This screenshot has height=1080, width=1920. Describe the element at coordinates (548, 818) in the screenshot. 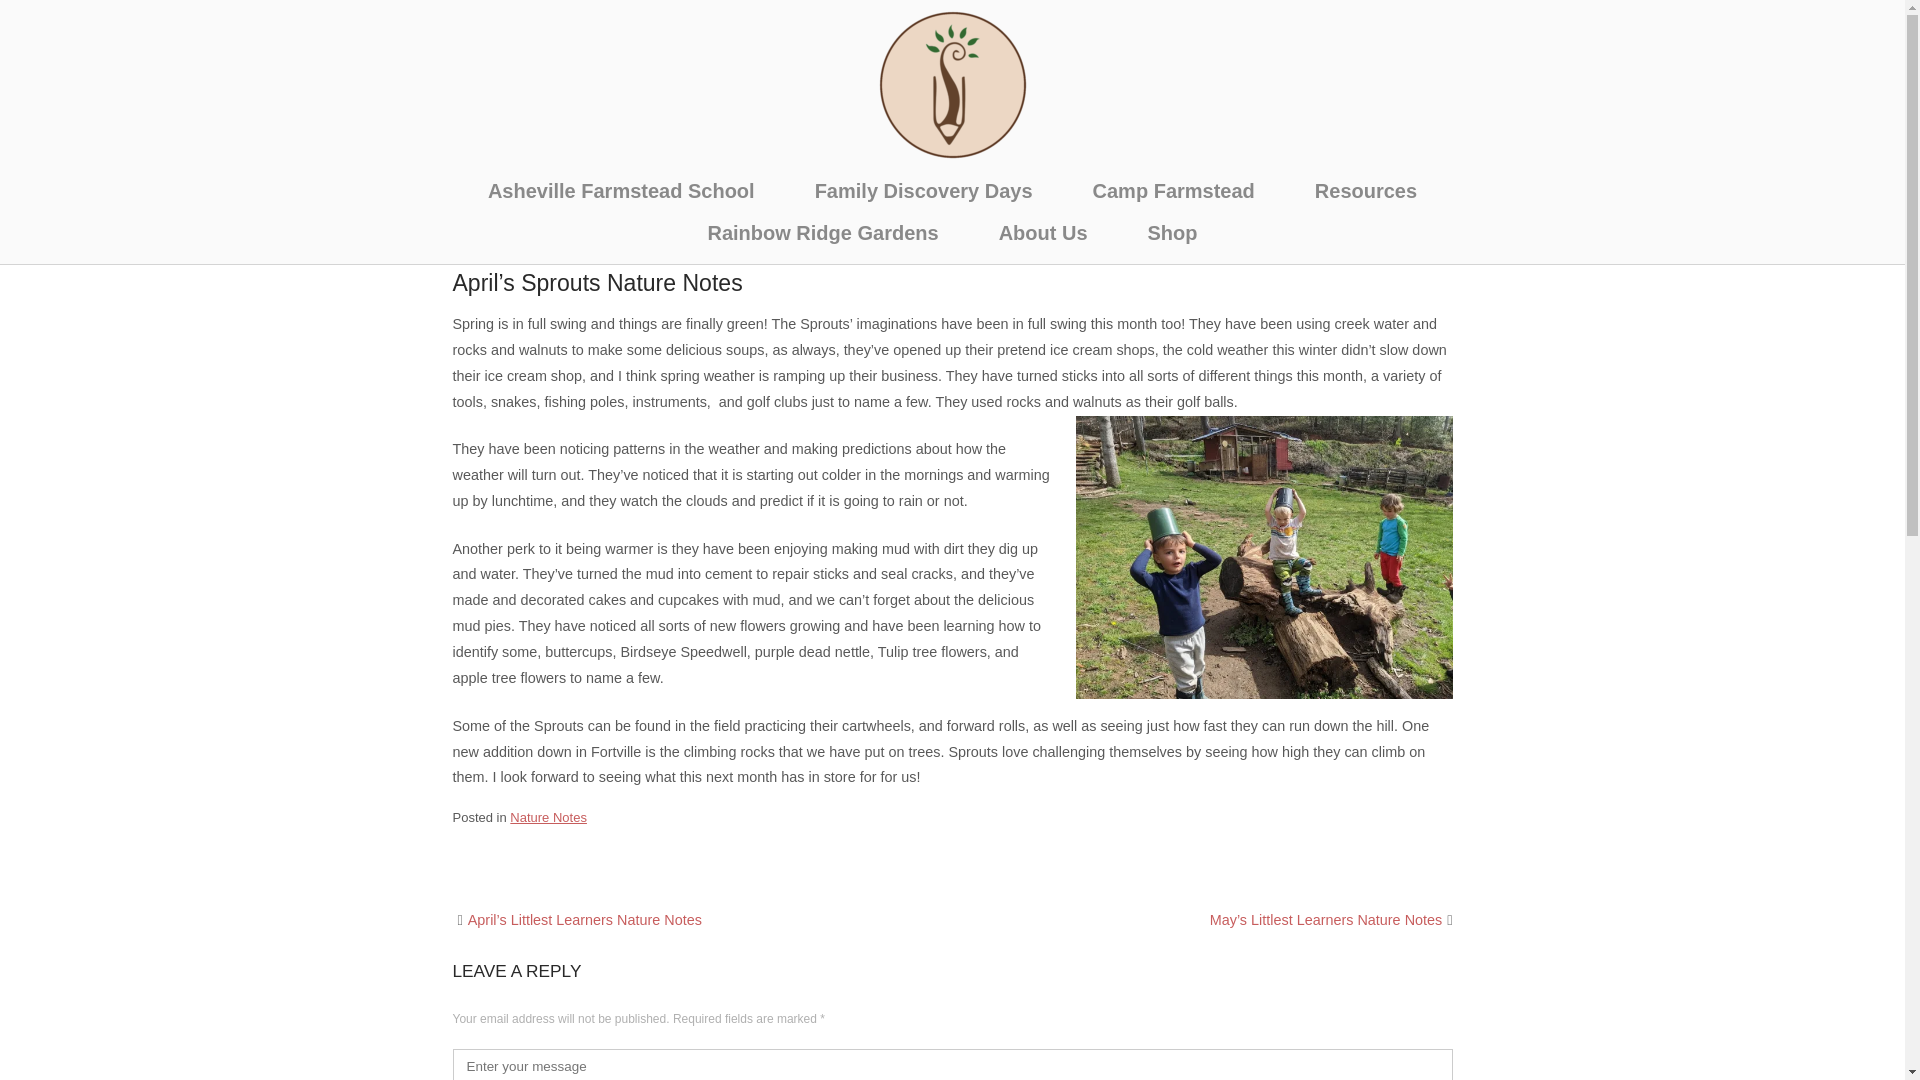

I see `Nature Notes` at that location.